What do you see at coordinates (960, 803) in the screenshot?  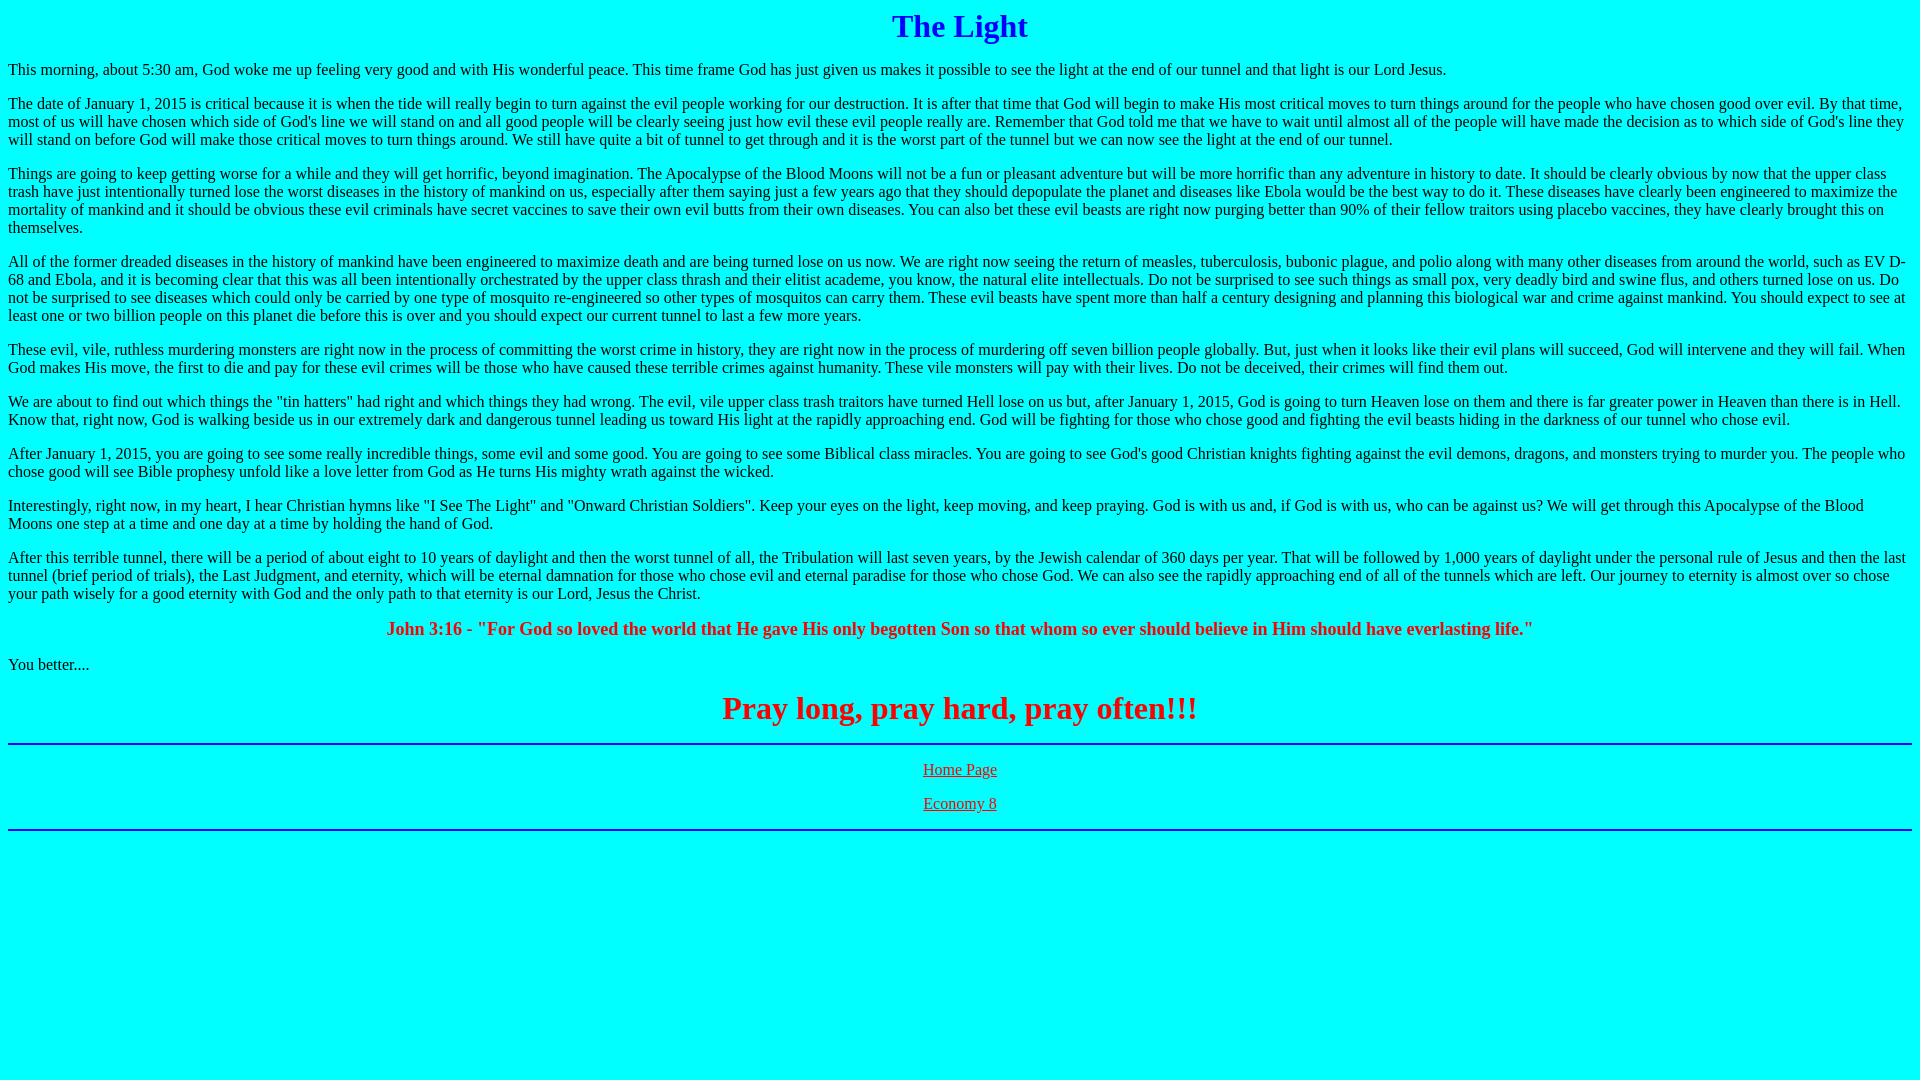 I see `Economy 8` at bounding box center [960, 803].